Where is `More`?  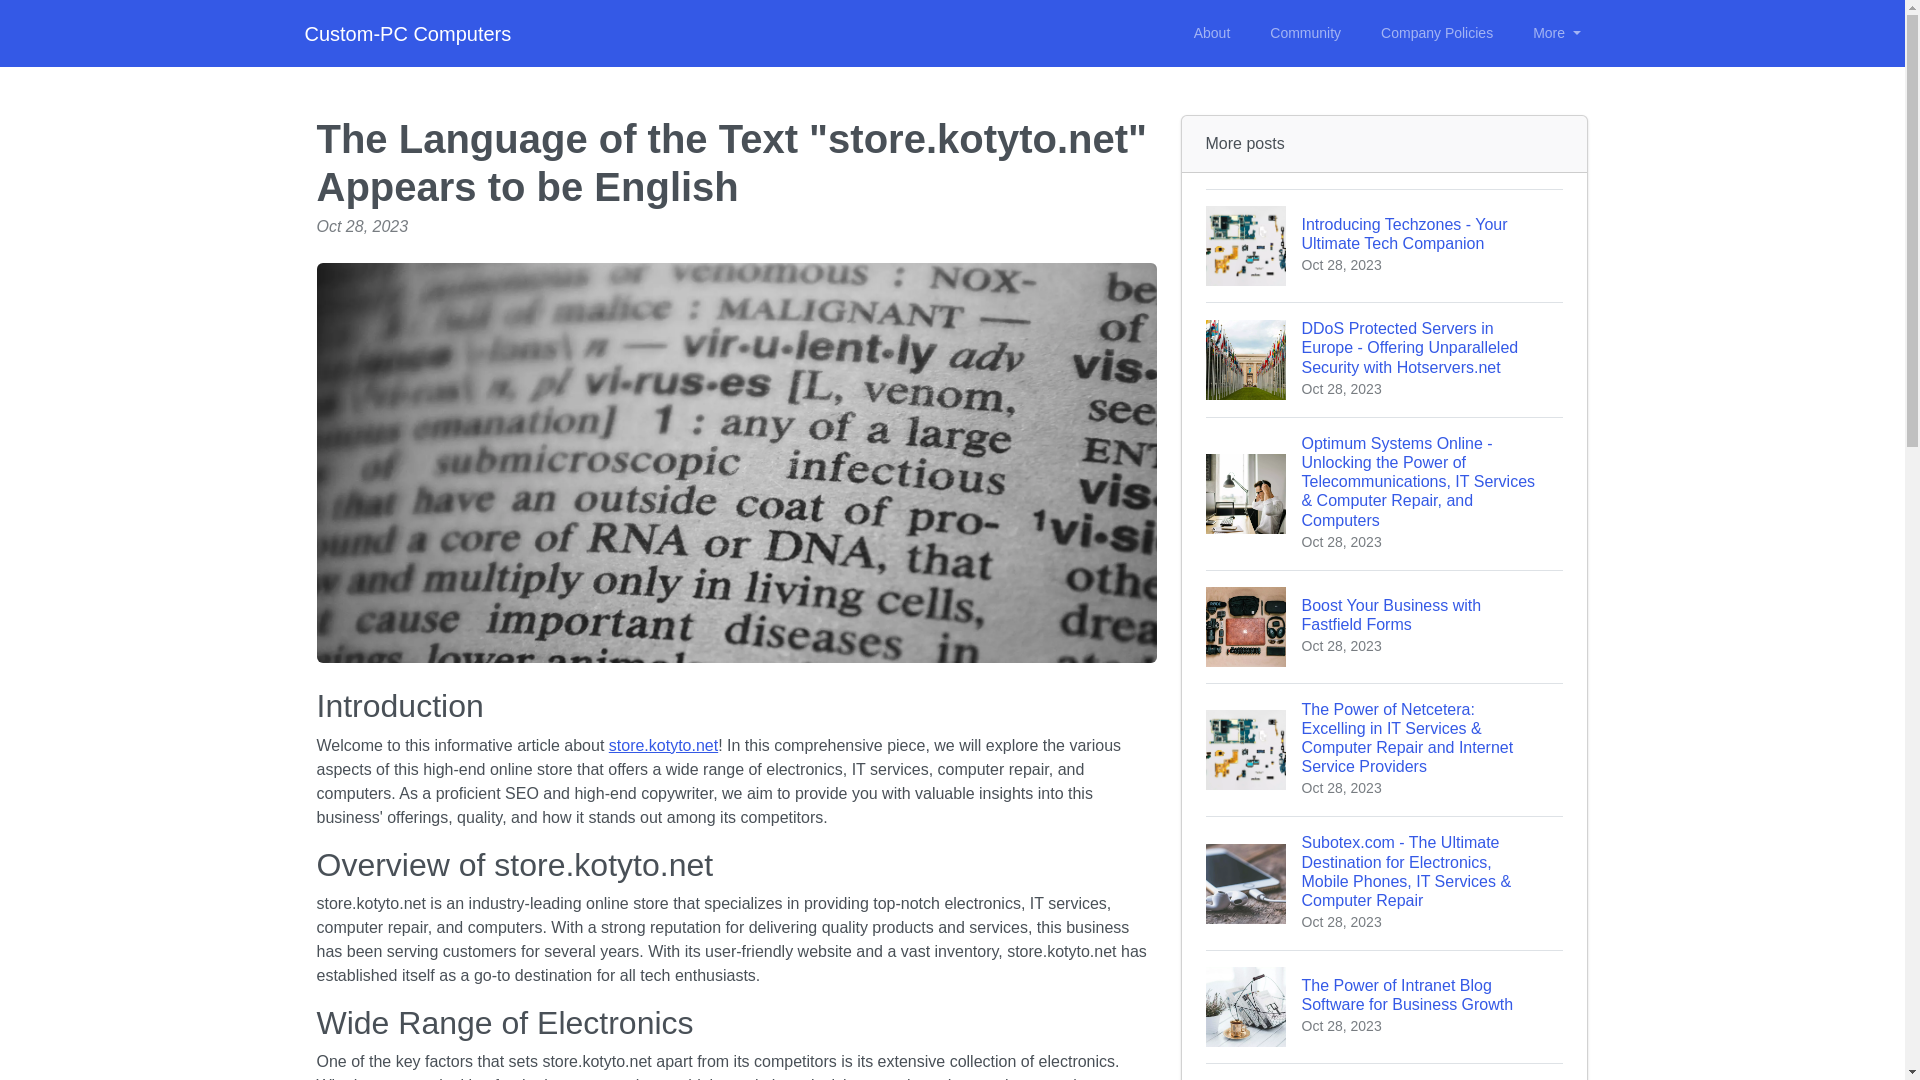
More is located at coordinates (1556, 33).